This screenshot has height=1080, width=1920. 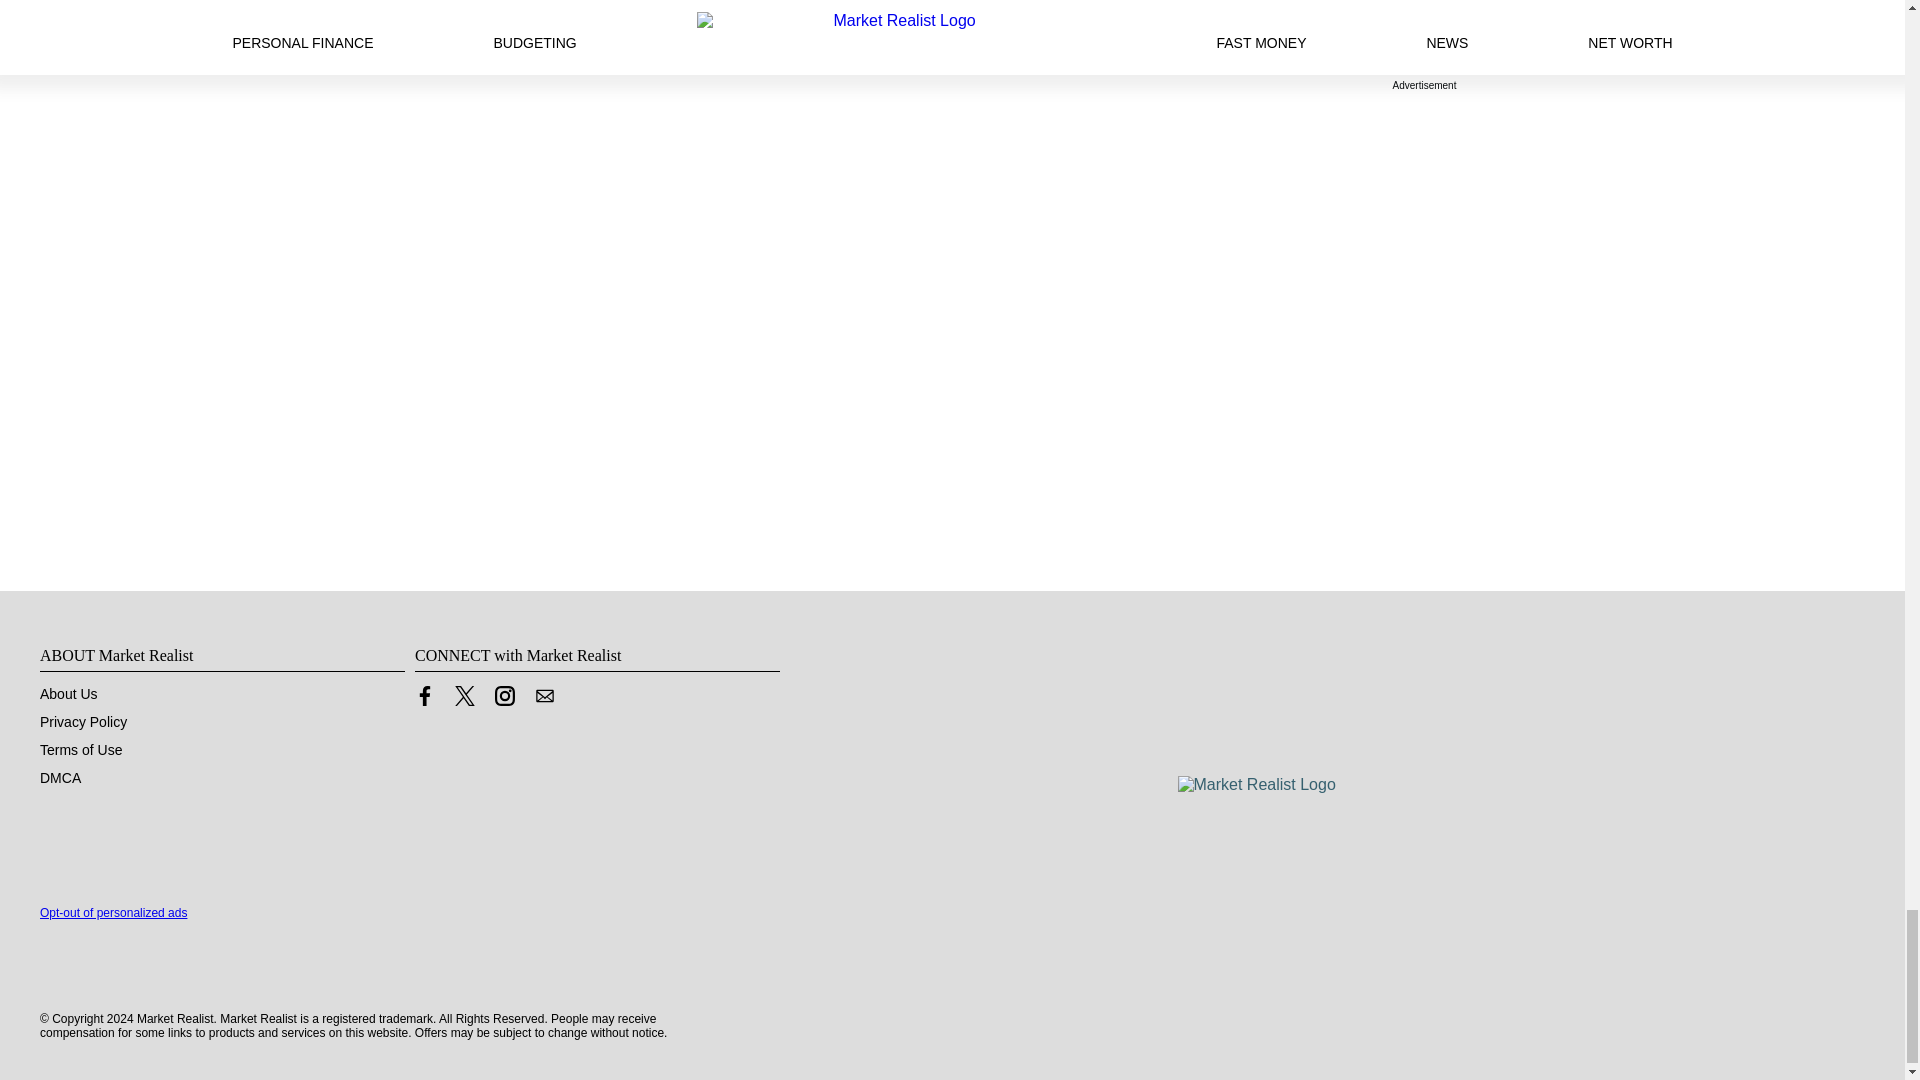 What do you see at coordinates (68, 694) in the screenshot?
I see `About Us` at bounding box center [68, 694].